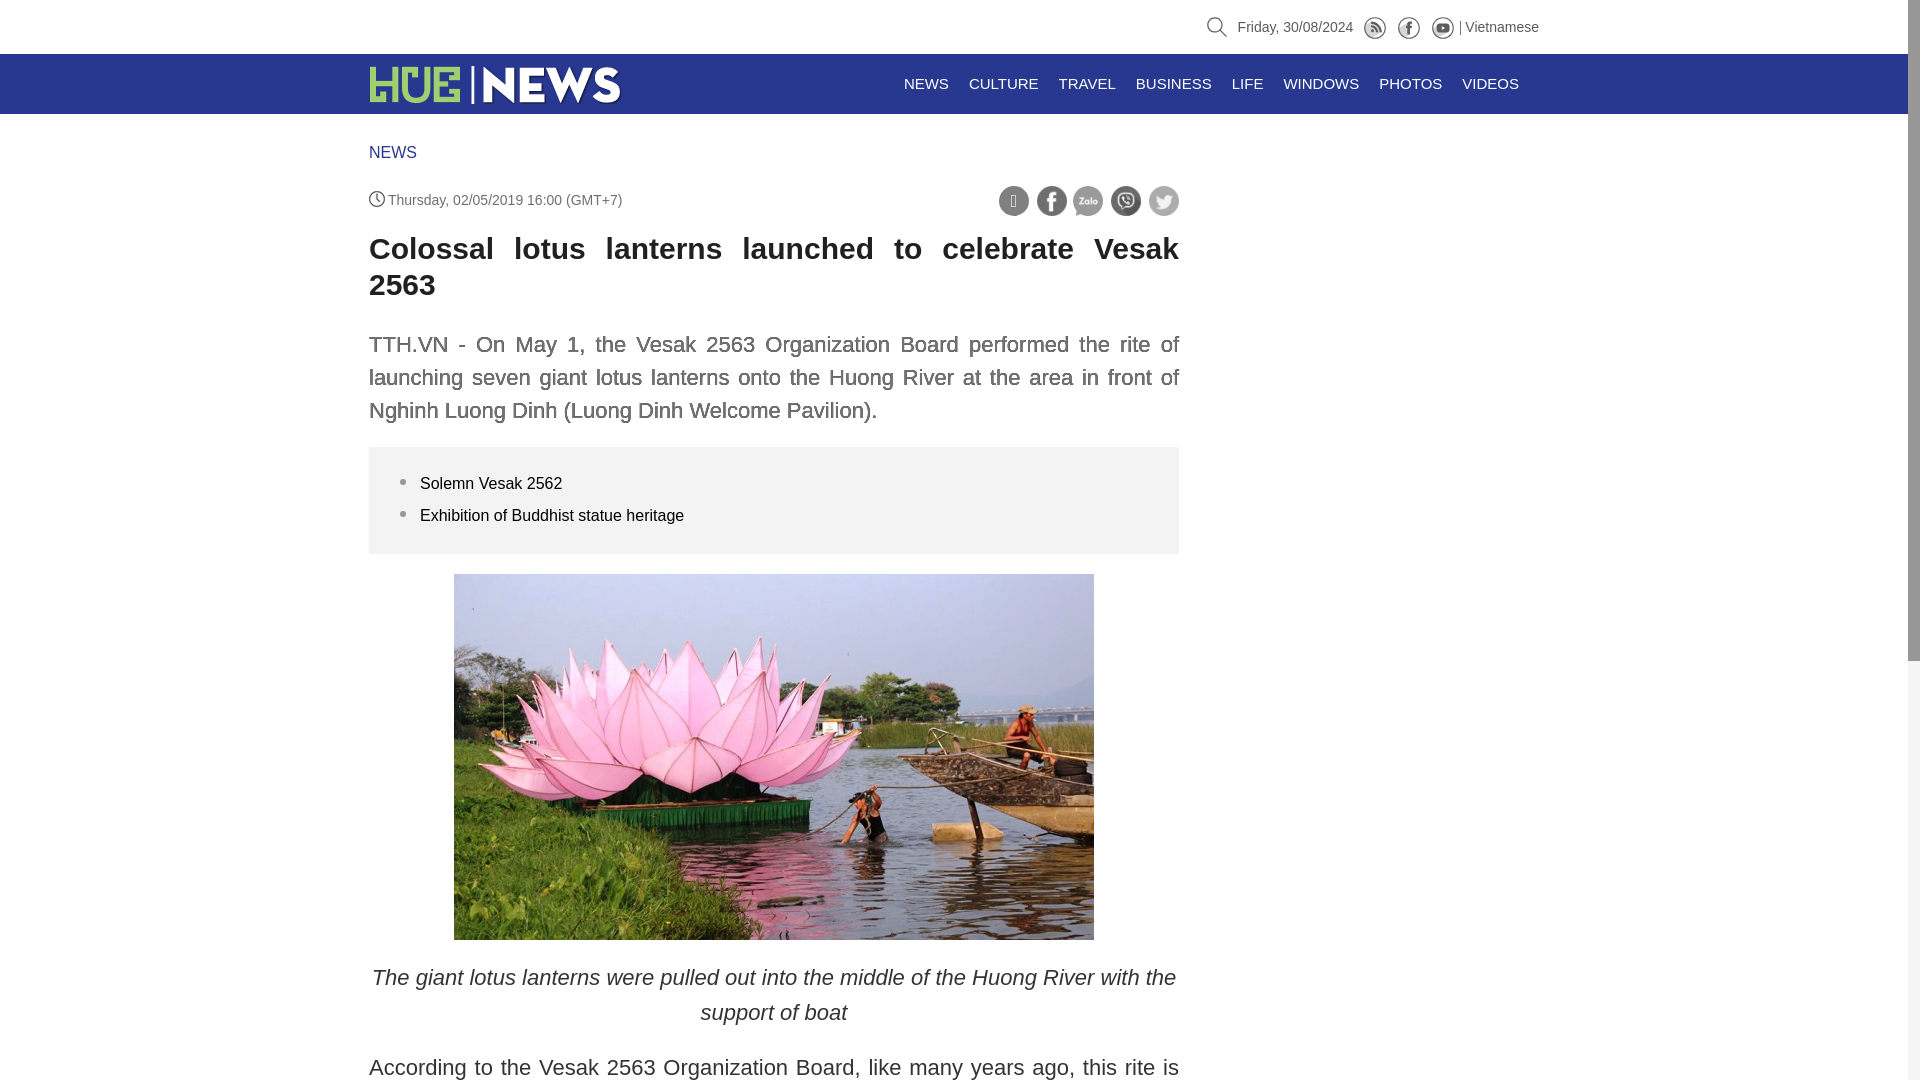  Describe the element at coordinates (1374, 26) in the screenshot. I see `Sitemap` at that location.